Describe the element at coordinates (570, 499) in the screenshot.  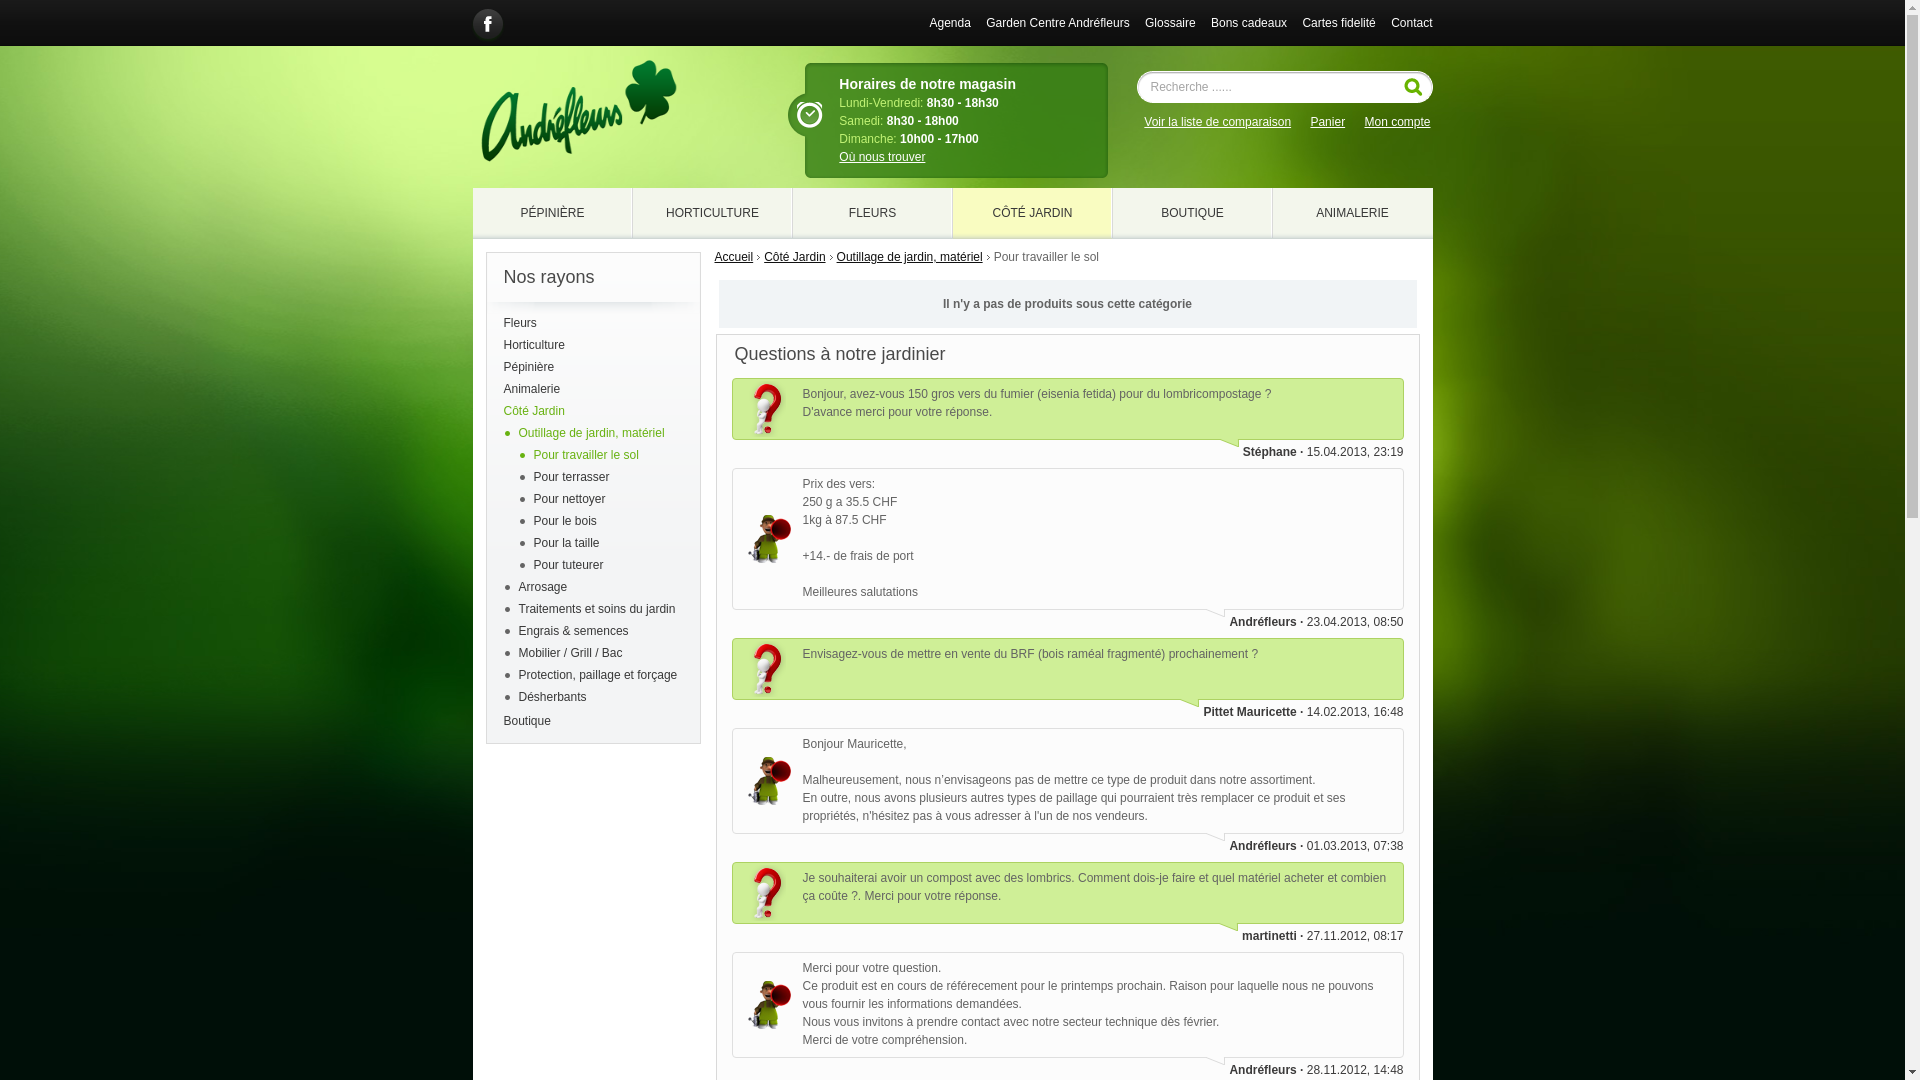
I see `Pour nettoyer` at that location.